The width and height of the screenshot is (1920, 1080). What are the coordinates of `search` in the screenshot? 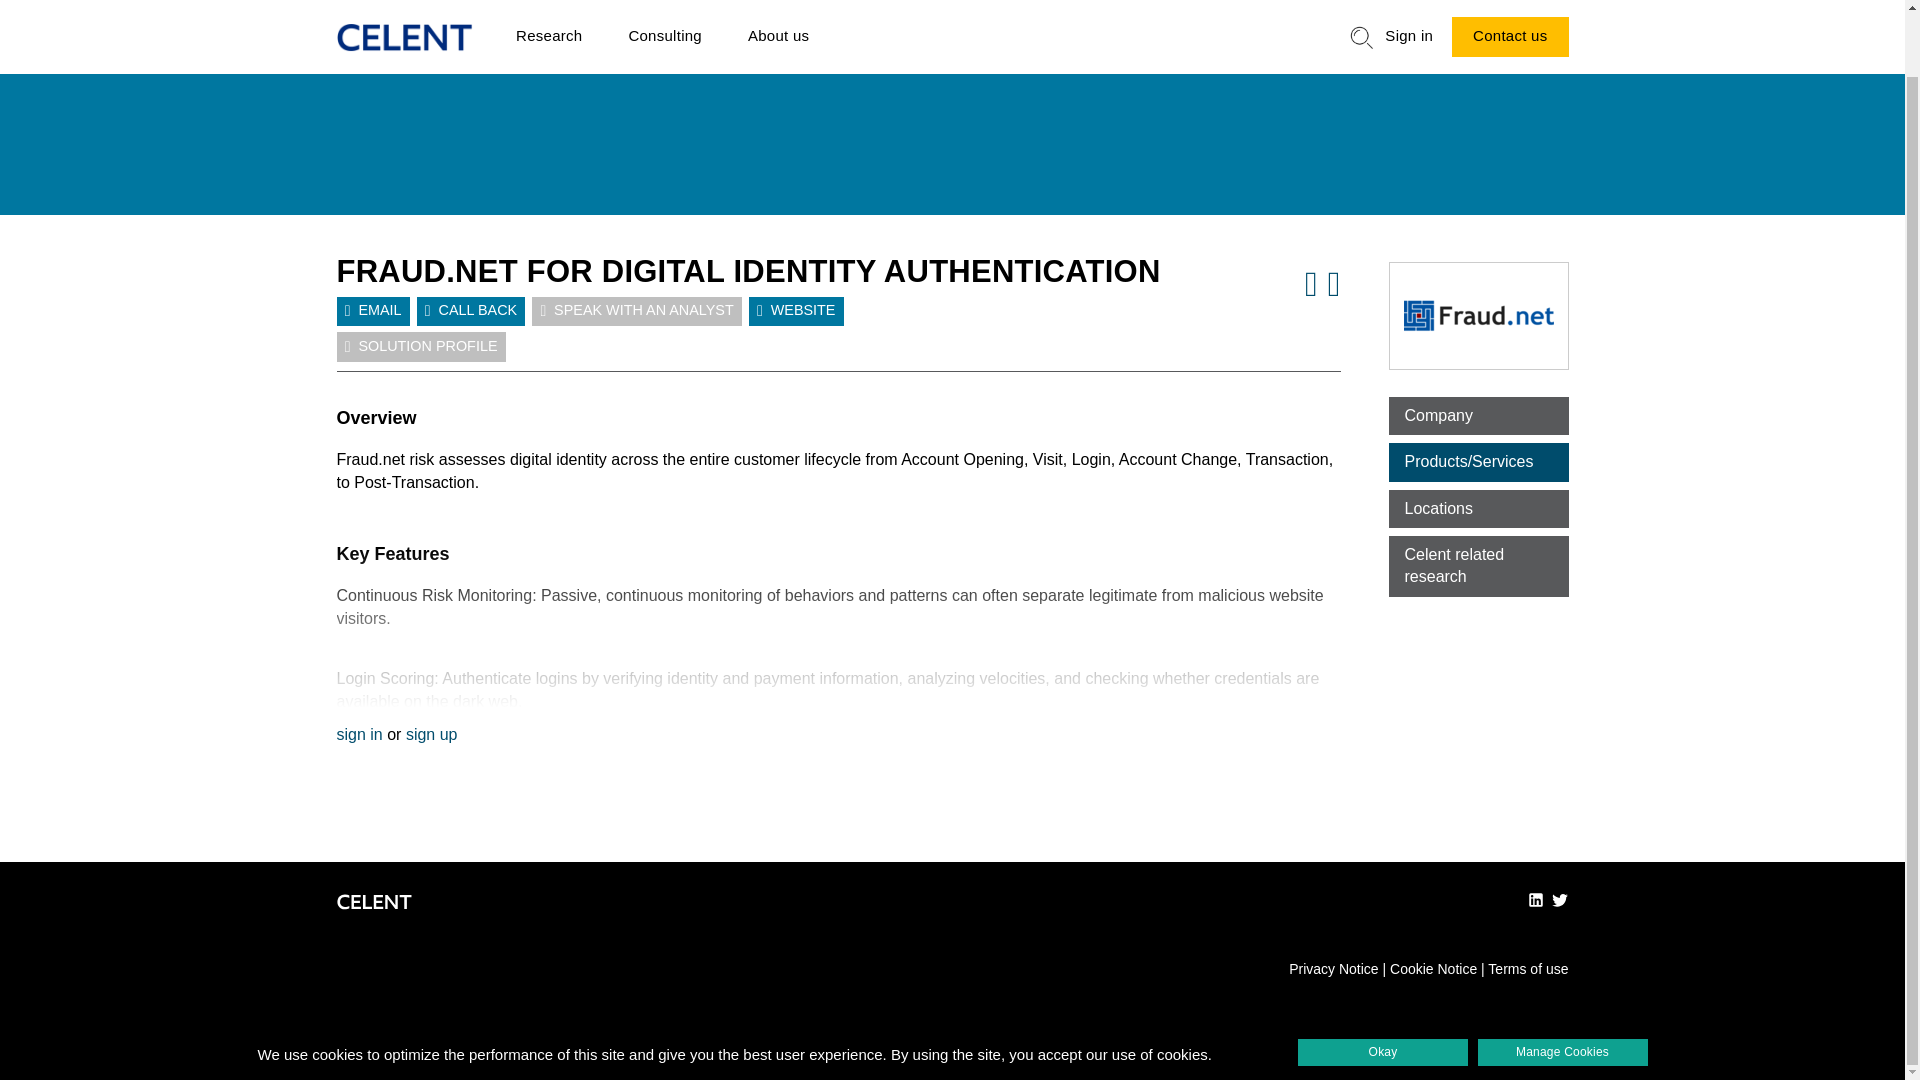 It's located at (1362, 11).